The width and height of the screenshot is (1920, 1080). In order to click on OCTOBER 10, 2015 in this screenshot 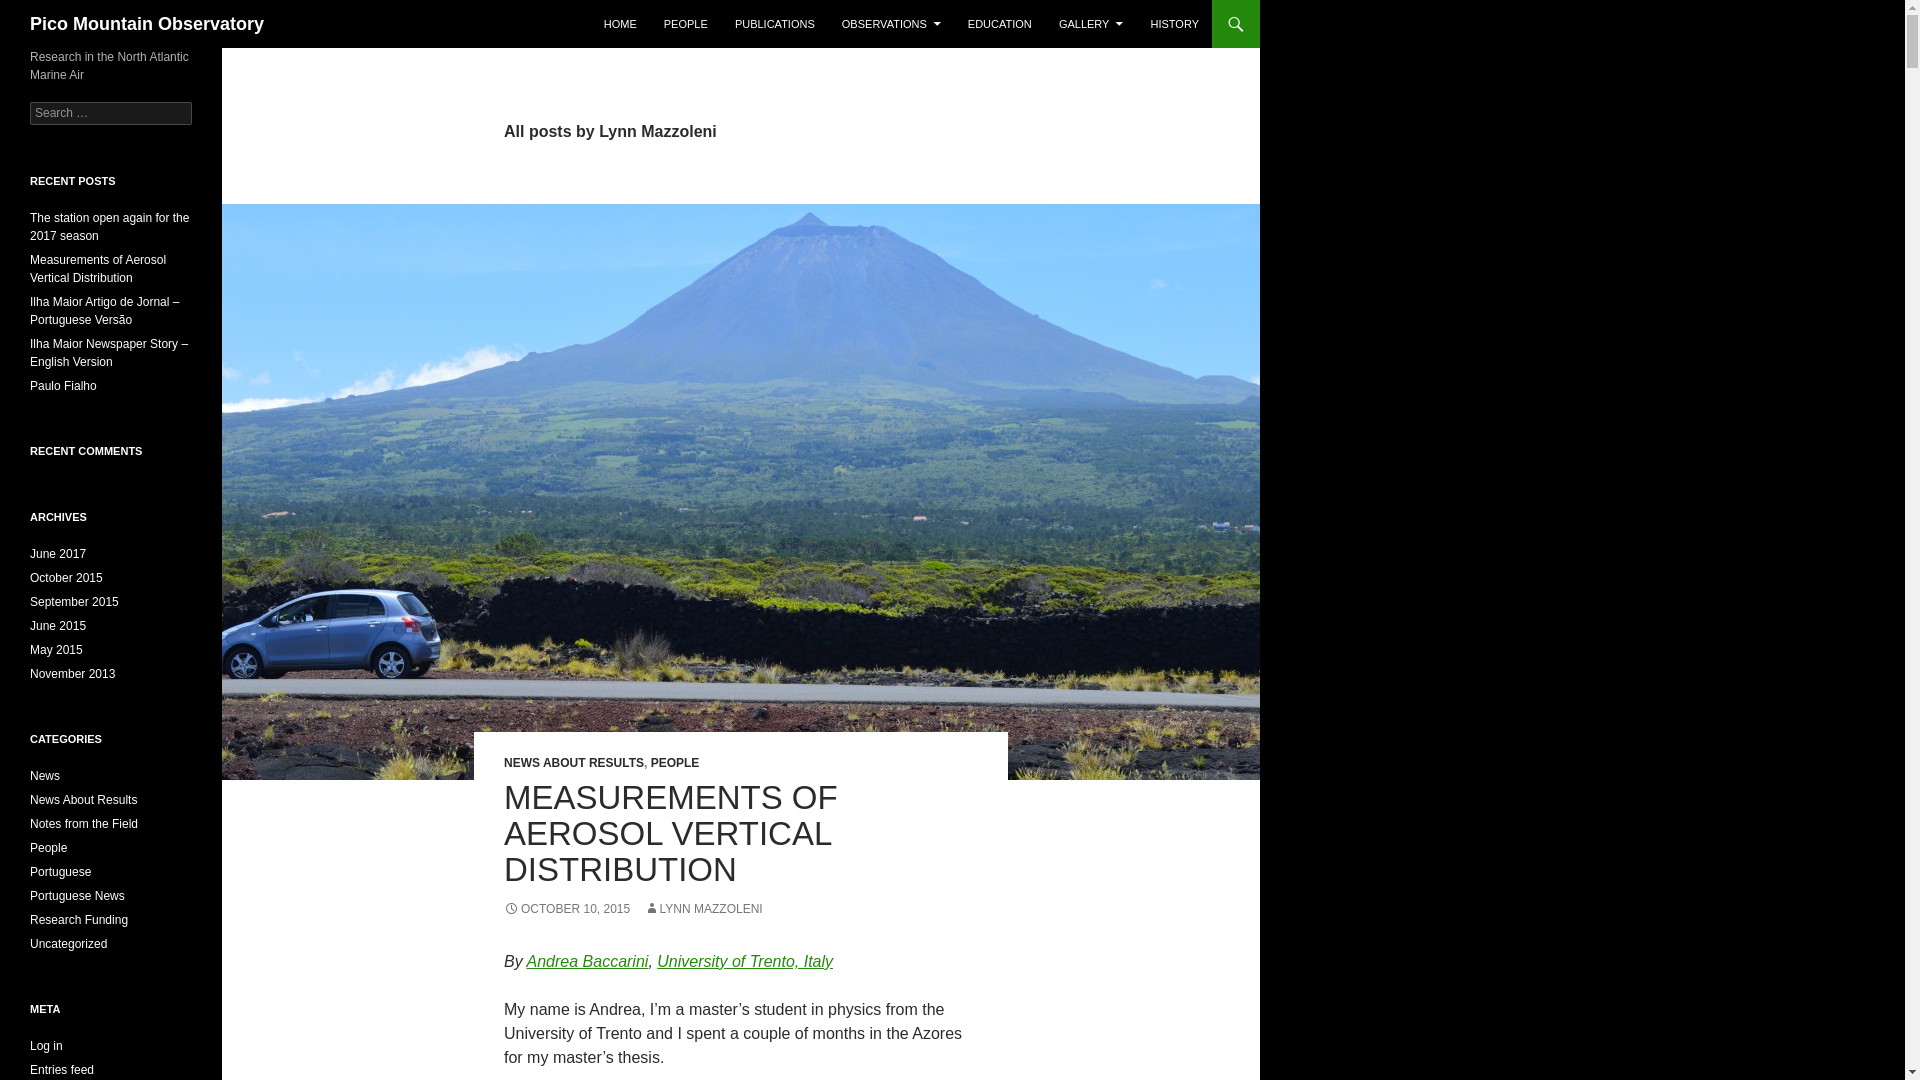, I will do `click(566, 908)`.